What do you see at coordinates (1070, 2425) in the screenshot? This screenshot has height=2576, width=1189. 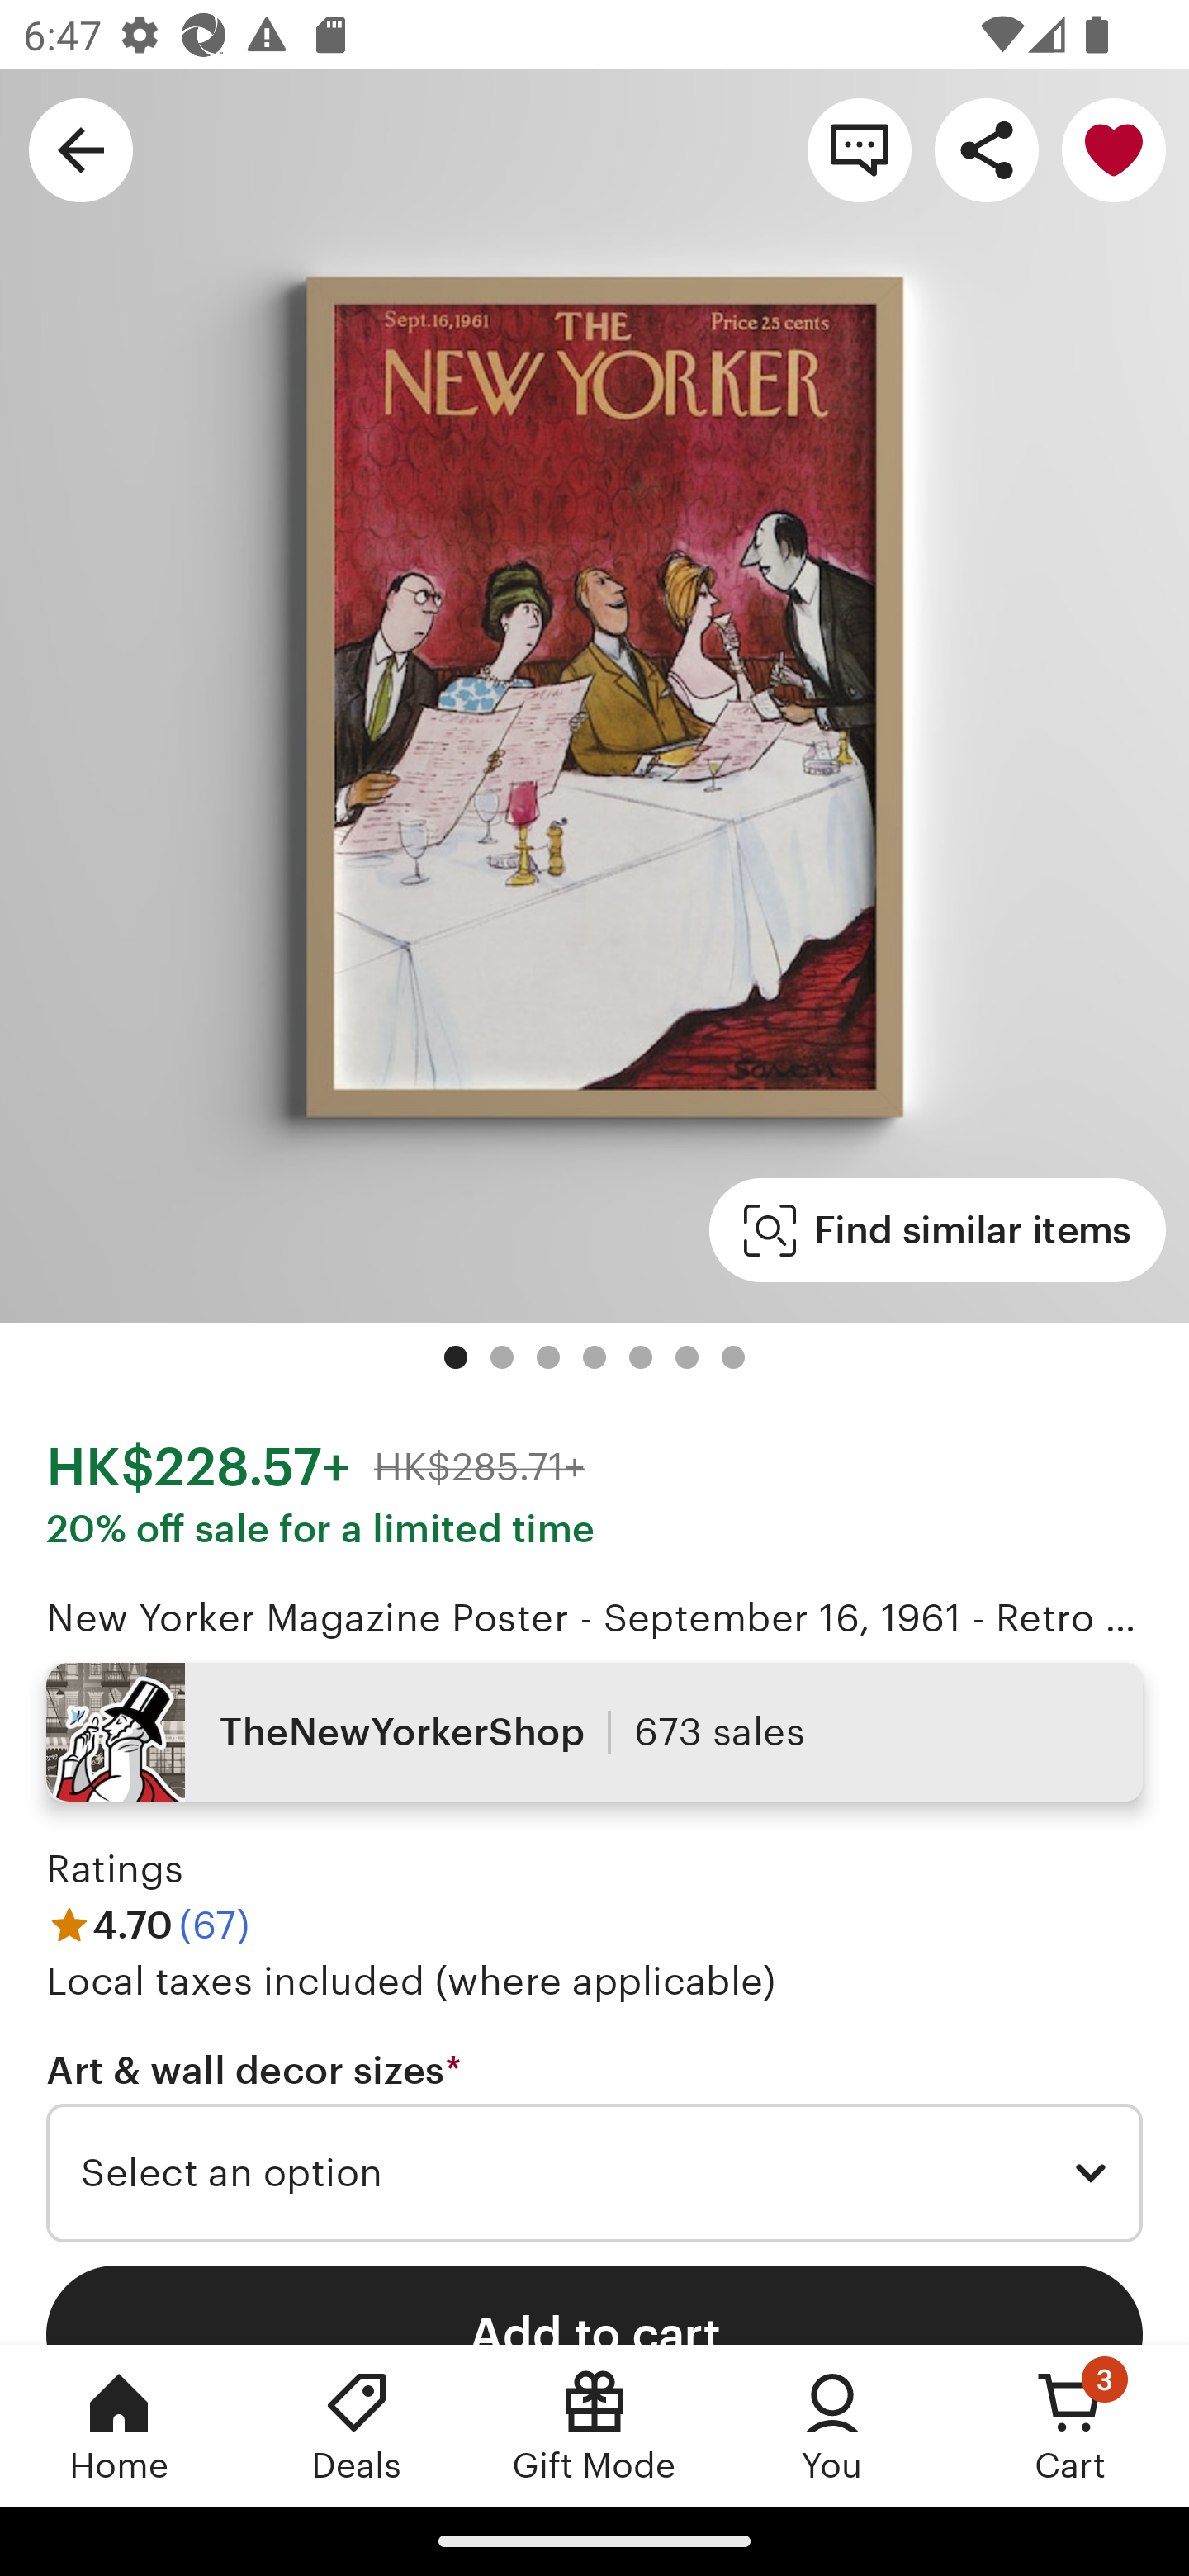 I see `Cart, 3 new notifications Cart` at bounding box center [1070, 2425].